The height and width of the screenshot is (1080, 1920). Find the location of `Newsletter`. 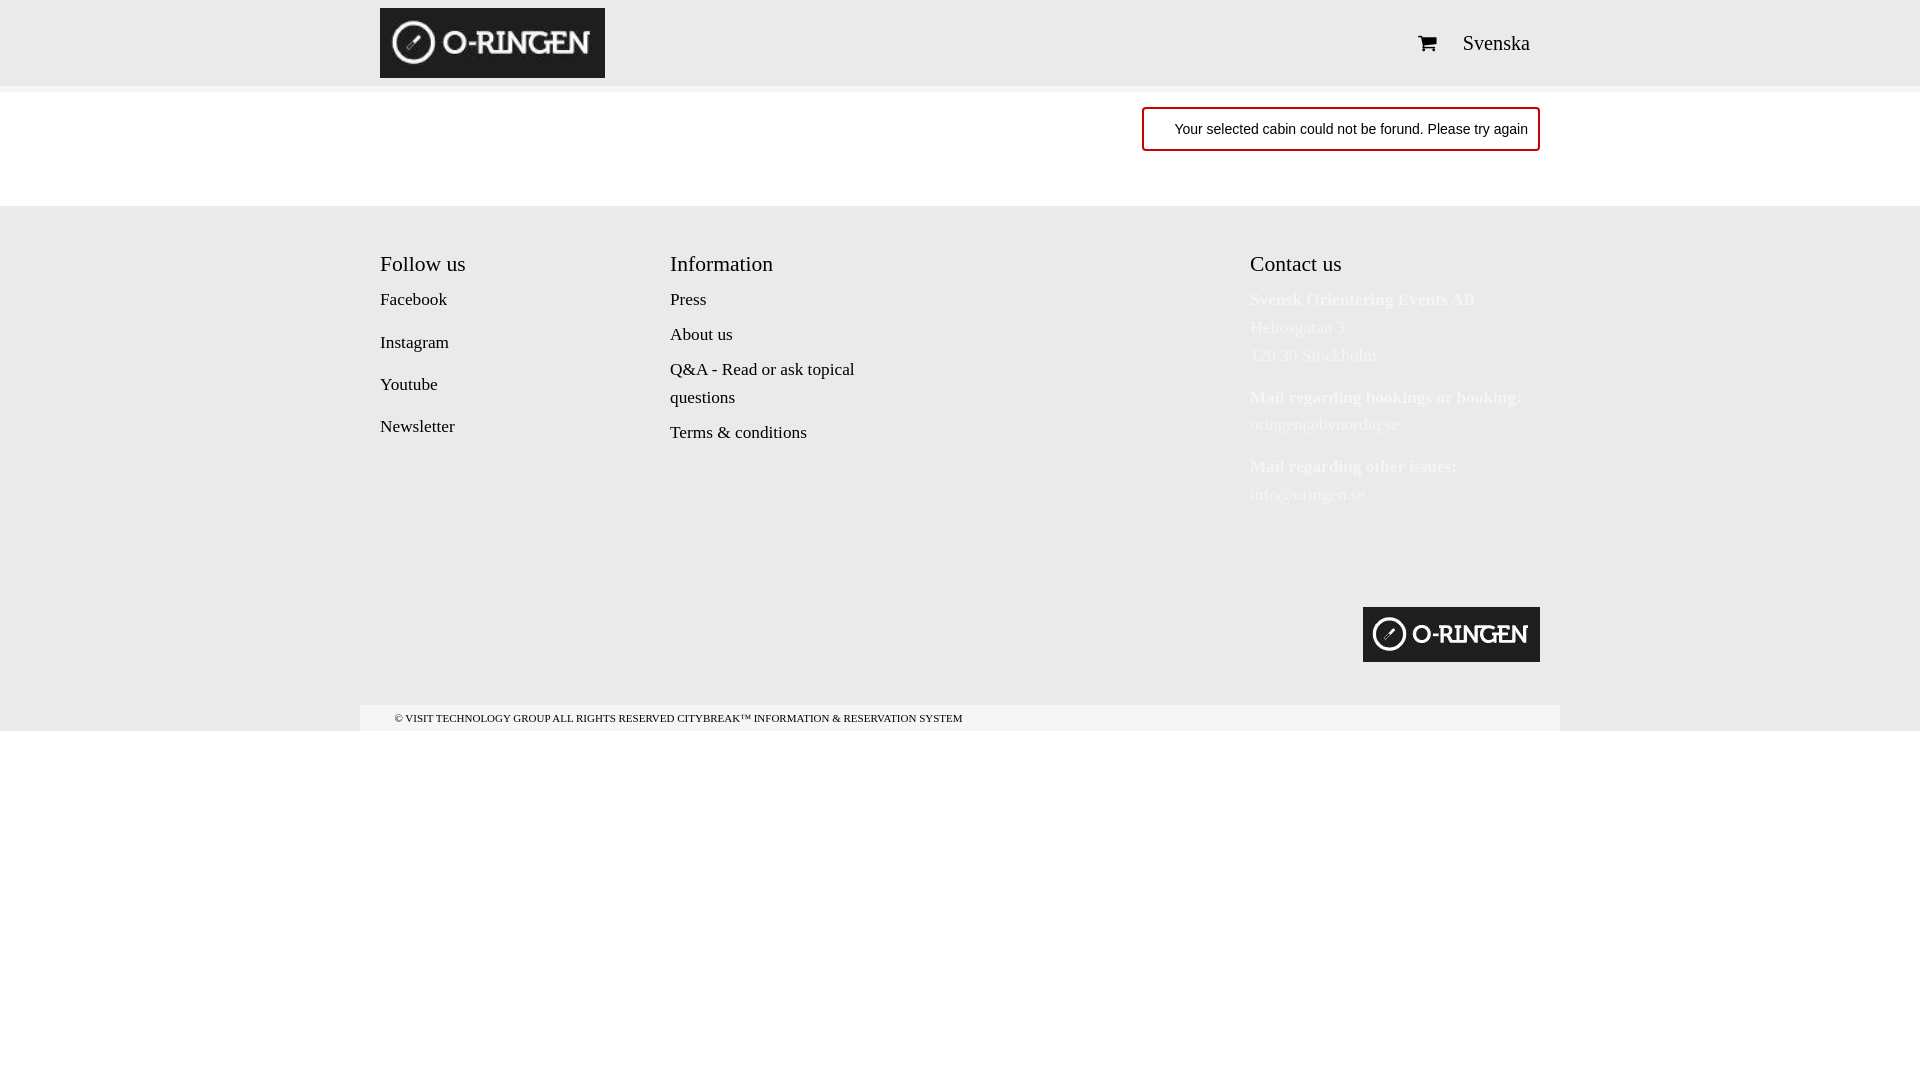

Newsletter is located at coordinates (418, 426).